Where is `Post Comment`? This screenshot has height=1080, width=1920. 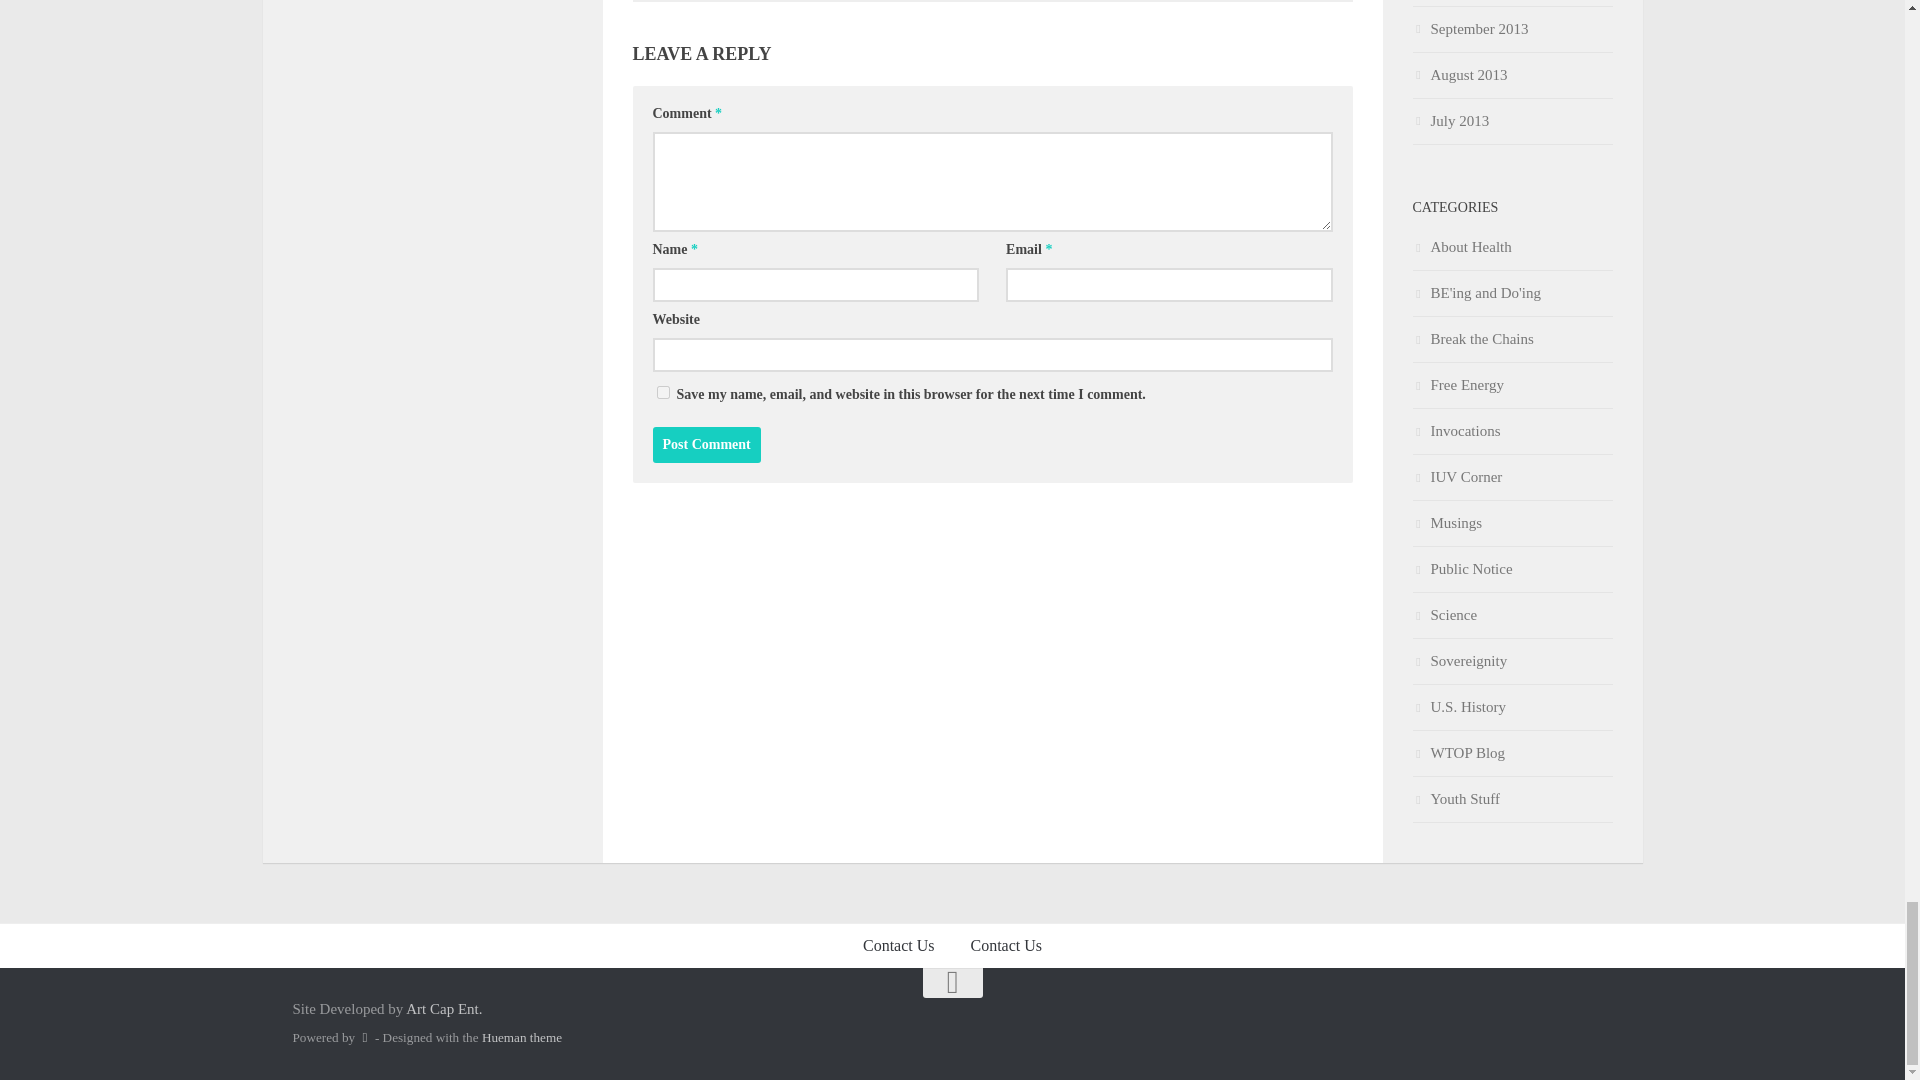
Post Comment is located at coordinates (706, 444).